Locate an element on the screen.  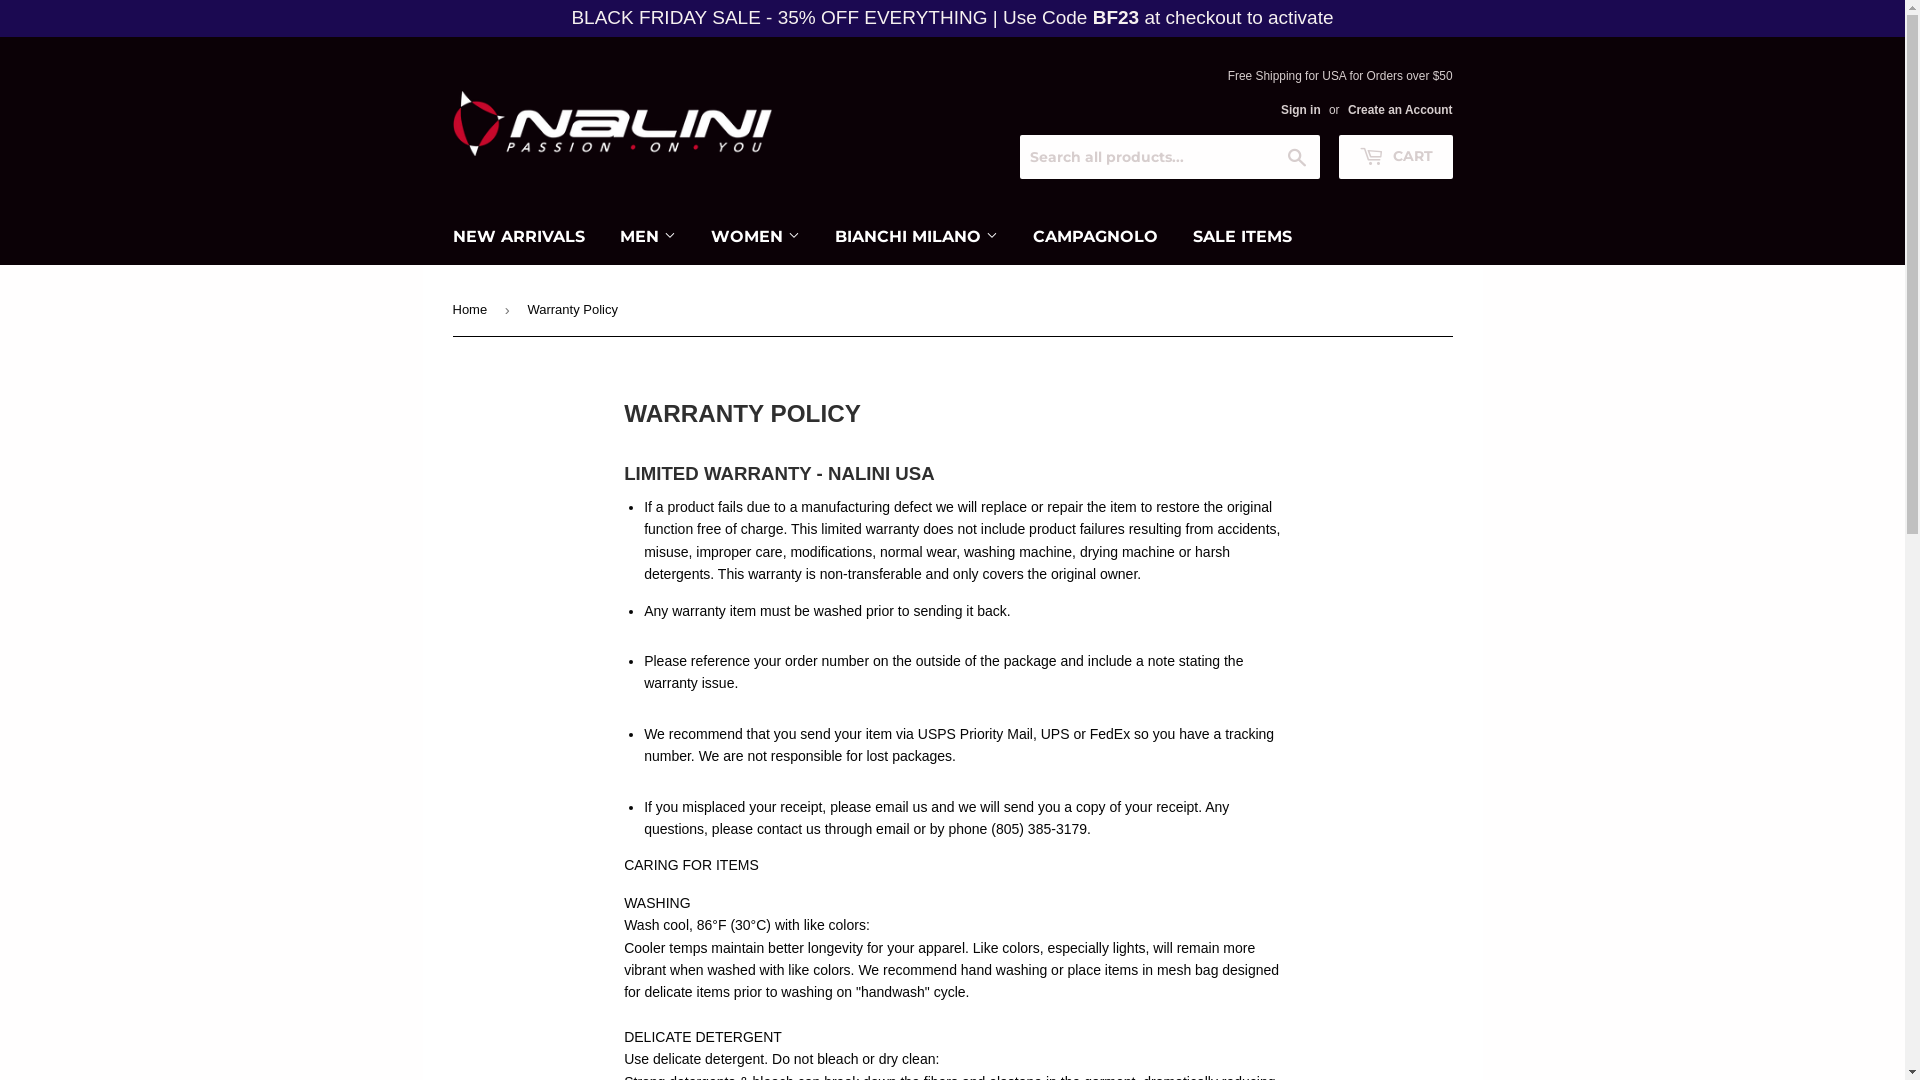
email is located at coordinates (894, 829).